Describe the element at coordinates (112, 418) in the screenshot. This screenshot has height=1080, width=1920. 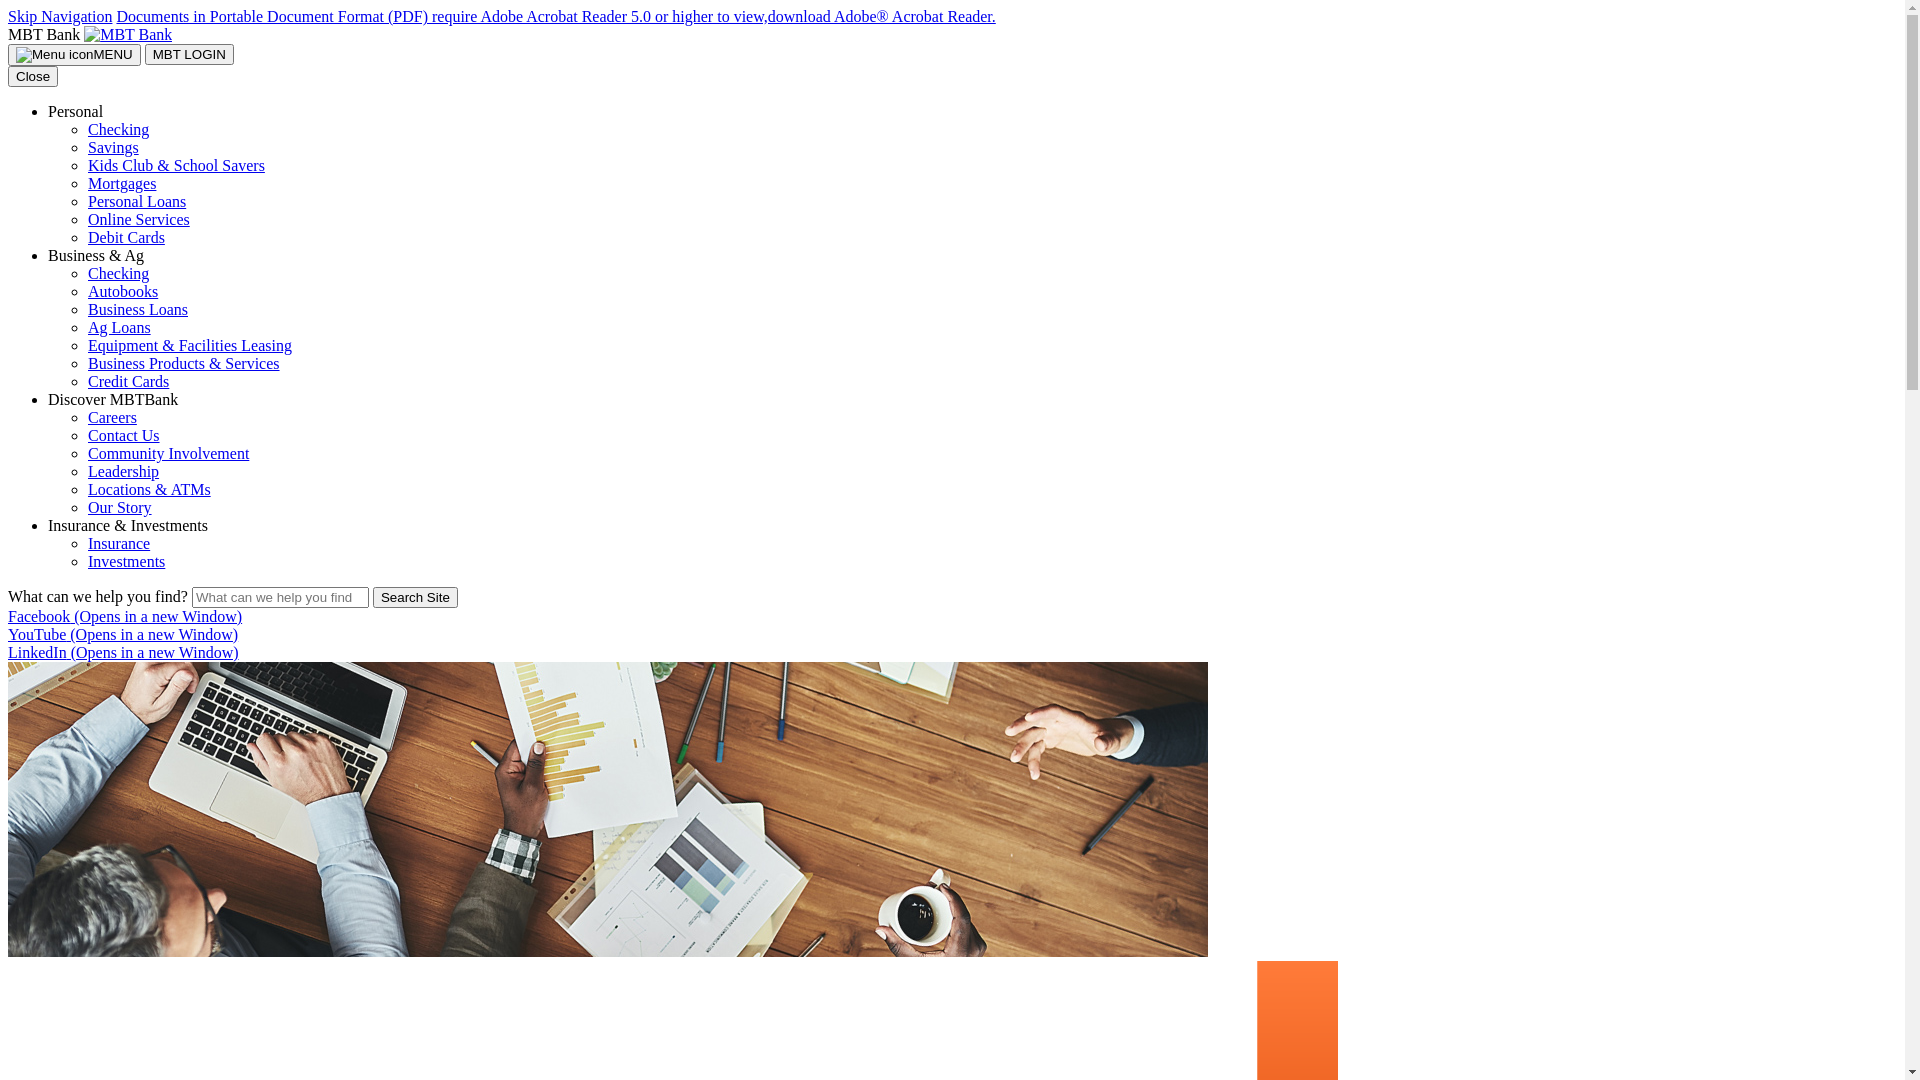
I see `Careers` at that location.